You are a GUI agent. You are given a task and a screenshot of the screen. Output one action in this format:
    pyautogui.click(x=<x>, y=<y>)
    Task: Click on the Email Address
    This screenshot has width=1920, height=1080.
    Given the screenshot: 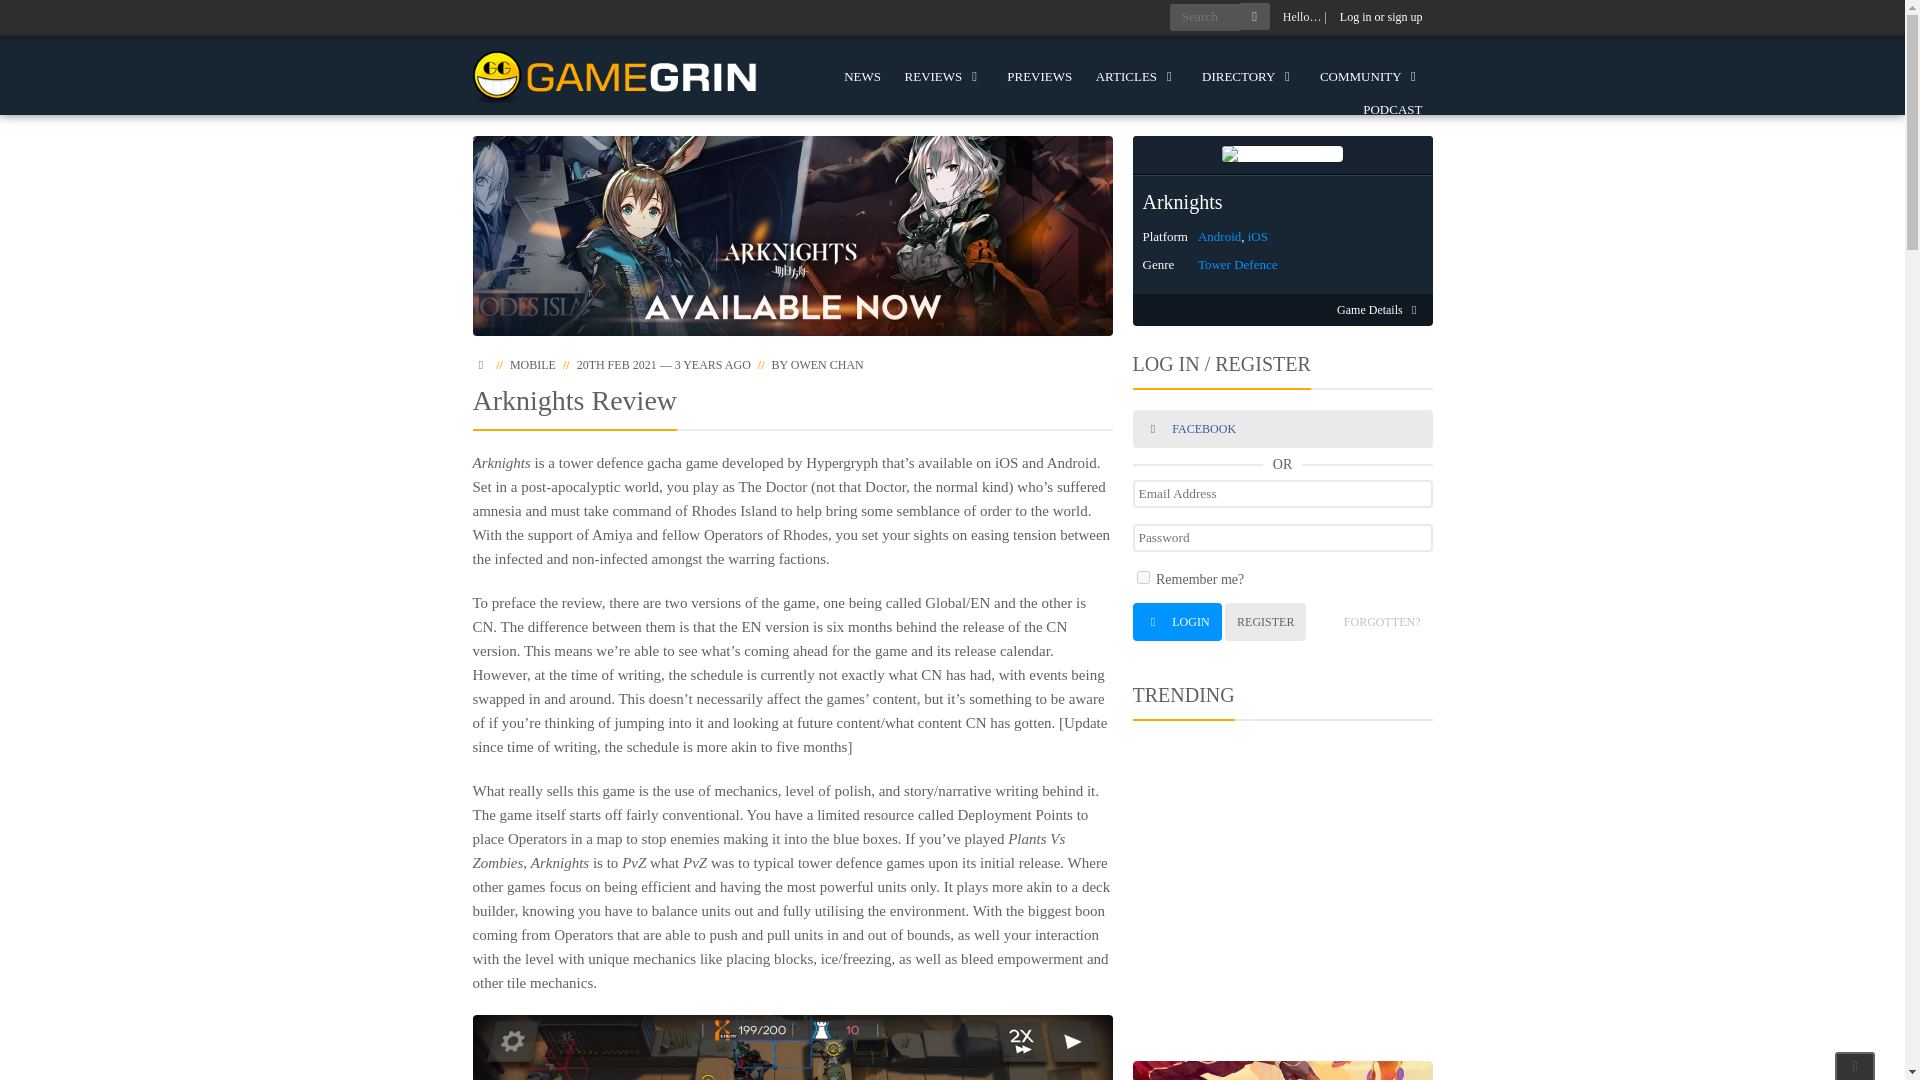 What is the action you would take?
    pyautogui.click(x=1282, y=493)
    